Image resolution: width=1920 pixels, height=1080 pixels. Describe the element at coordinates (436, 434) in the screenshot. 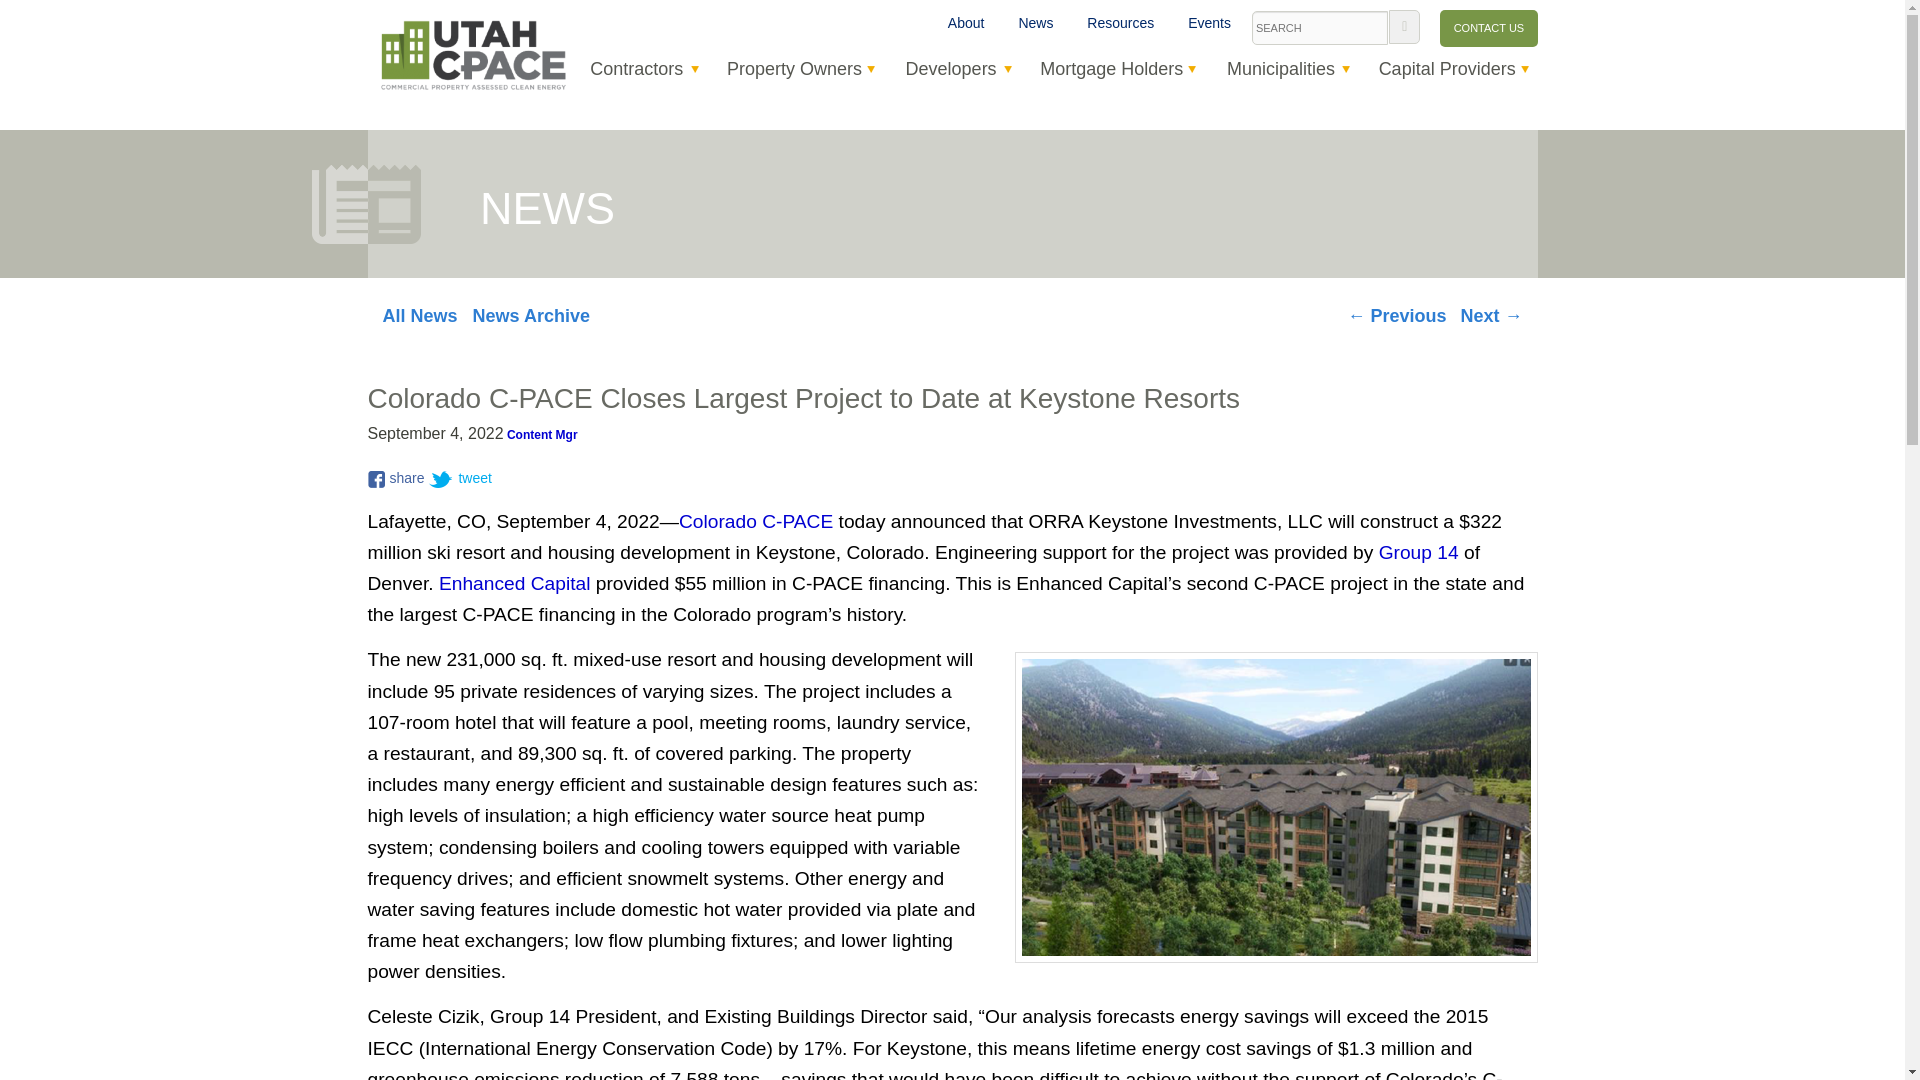

I see `10:46 am` at that location.